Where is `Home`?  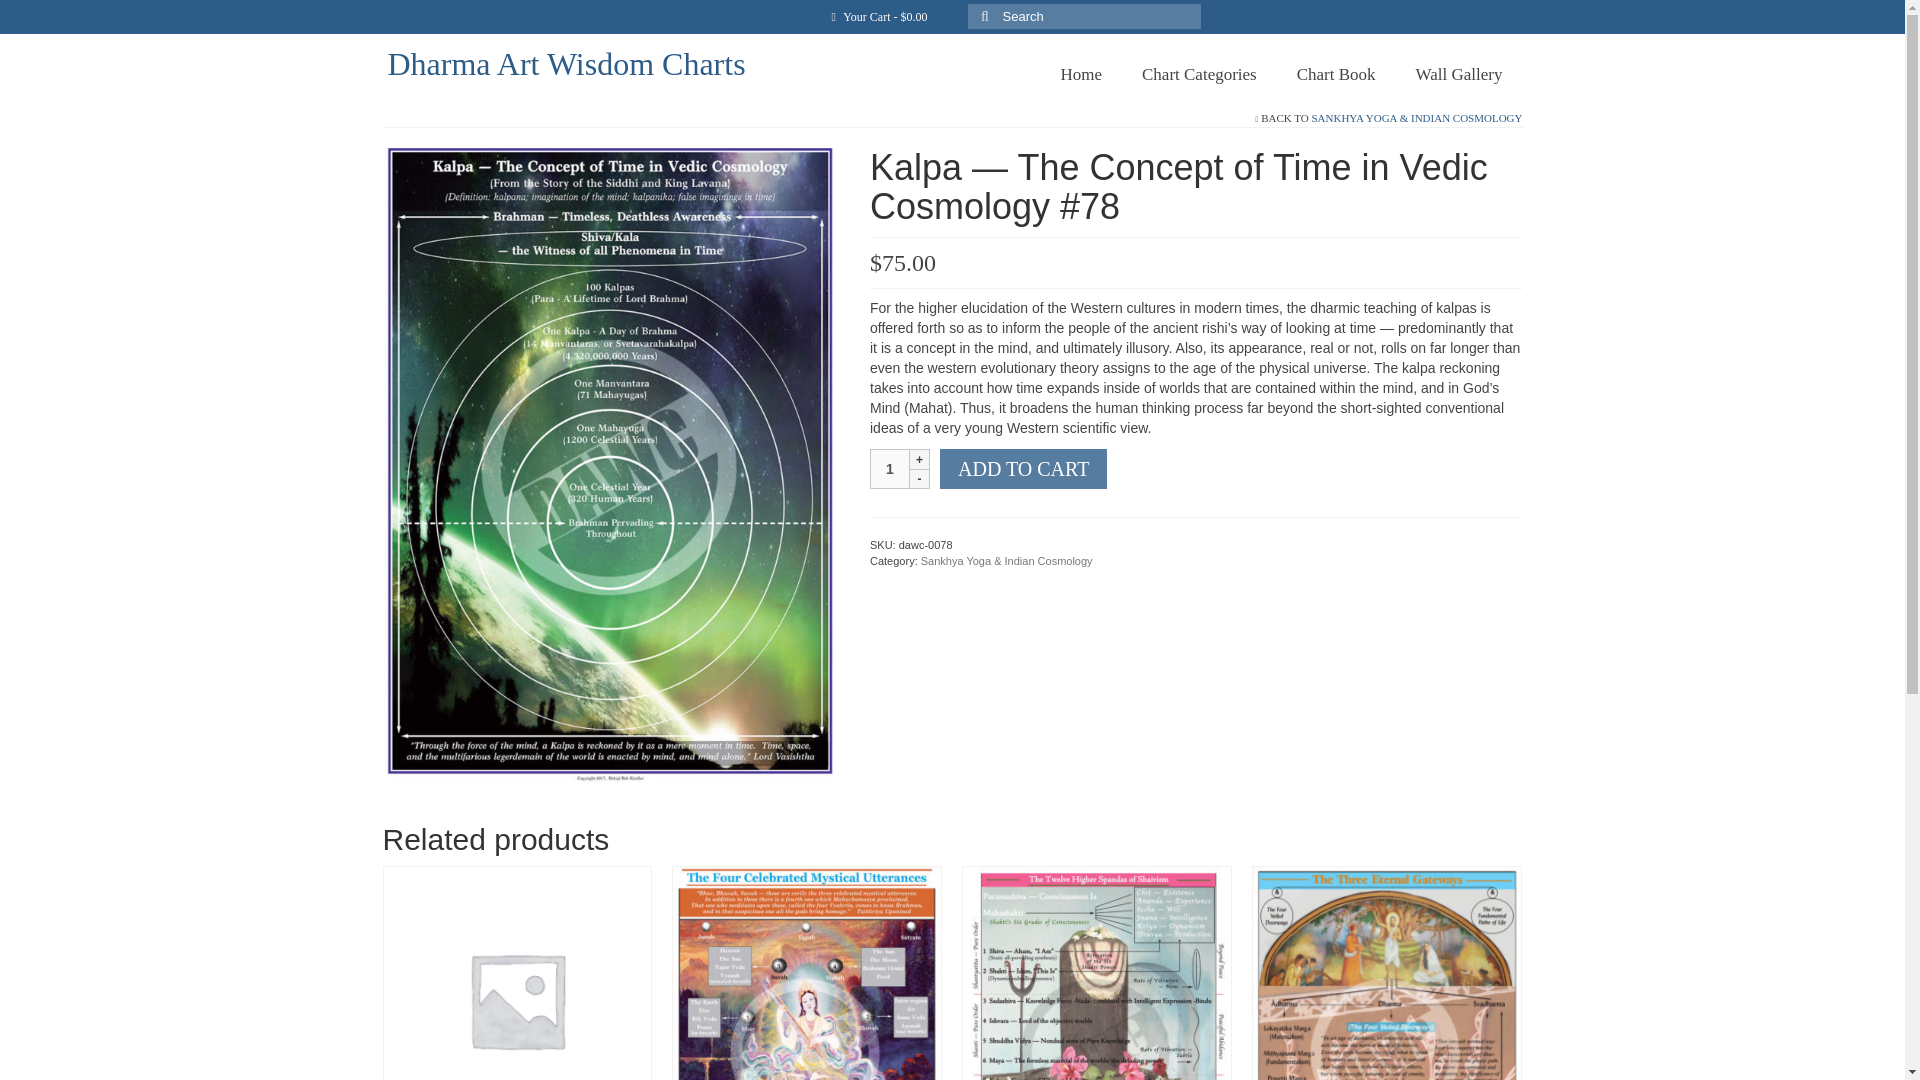 Home is located at coordinates (1080, 74).